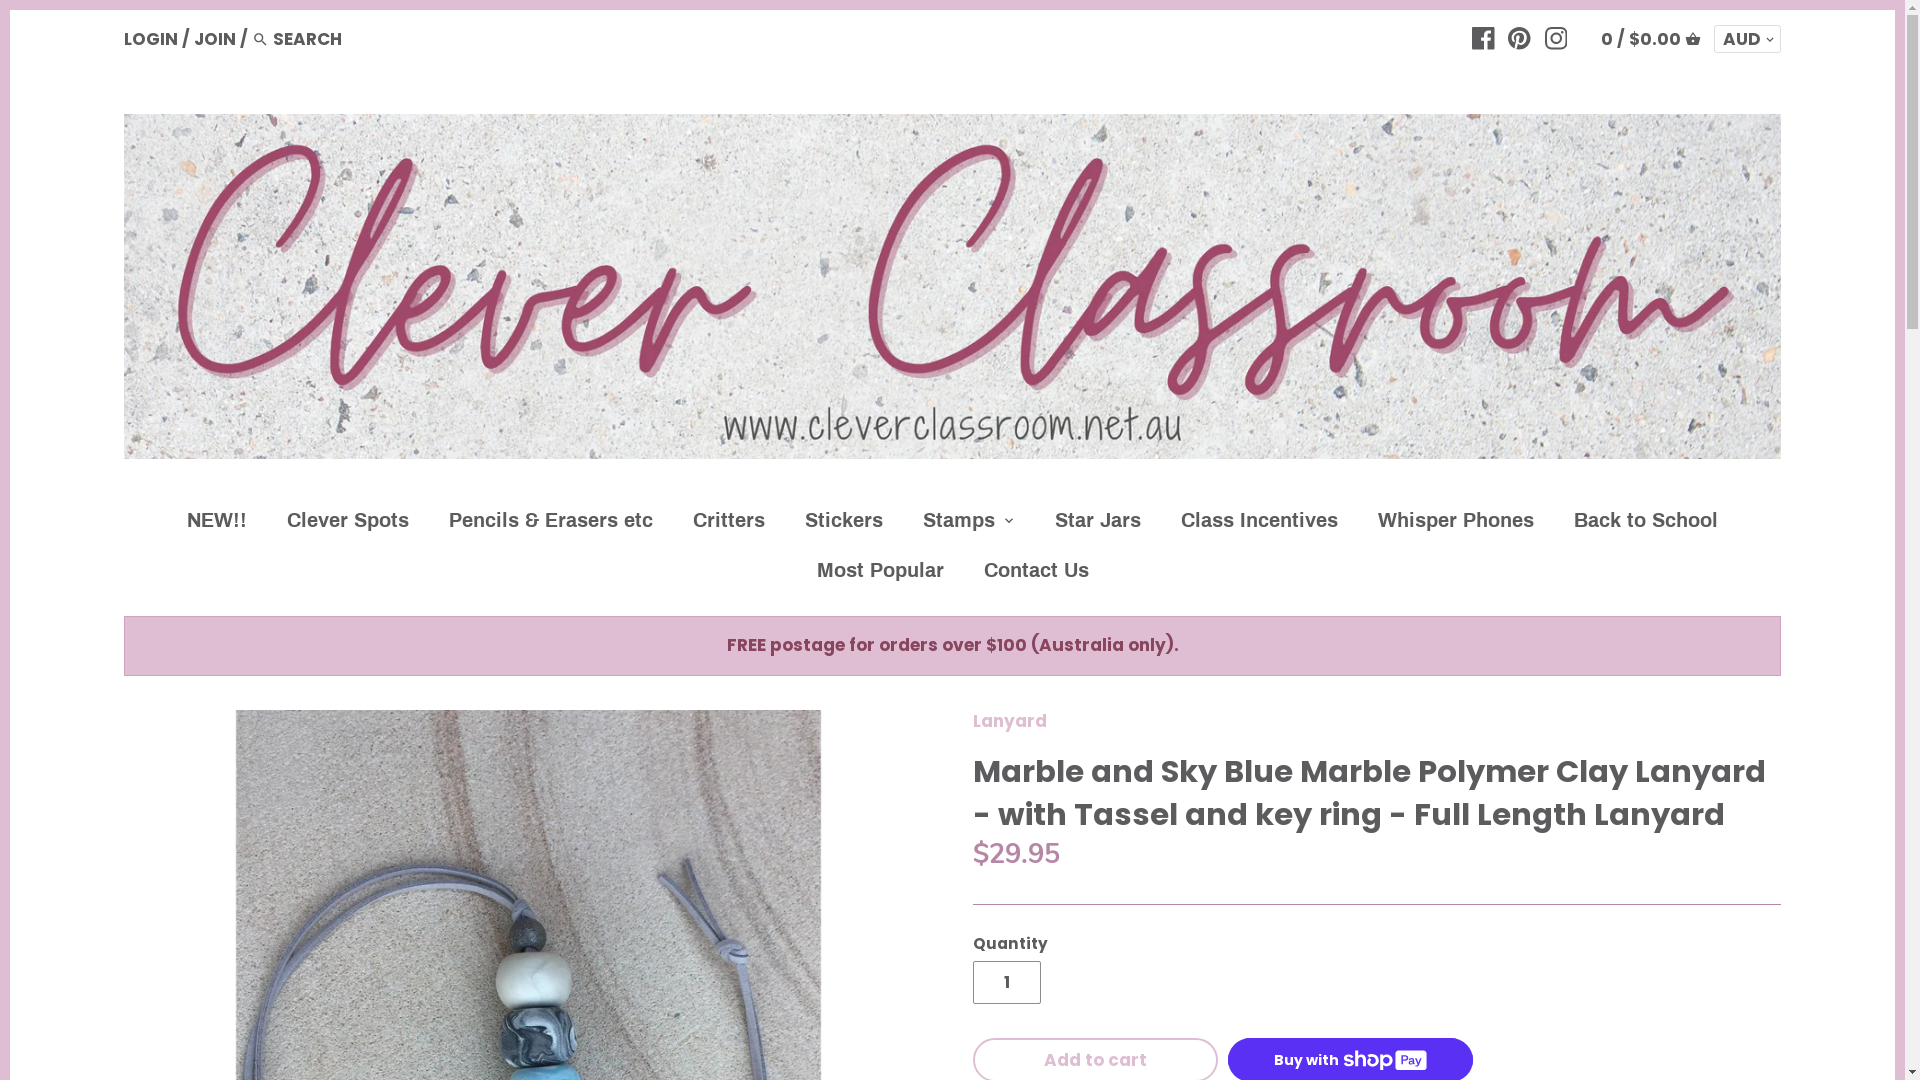  I want to click on JOIN, so click(215, 38).